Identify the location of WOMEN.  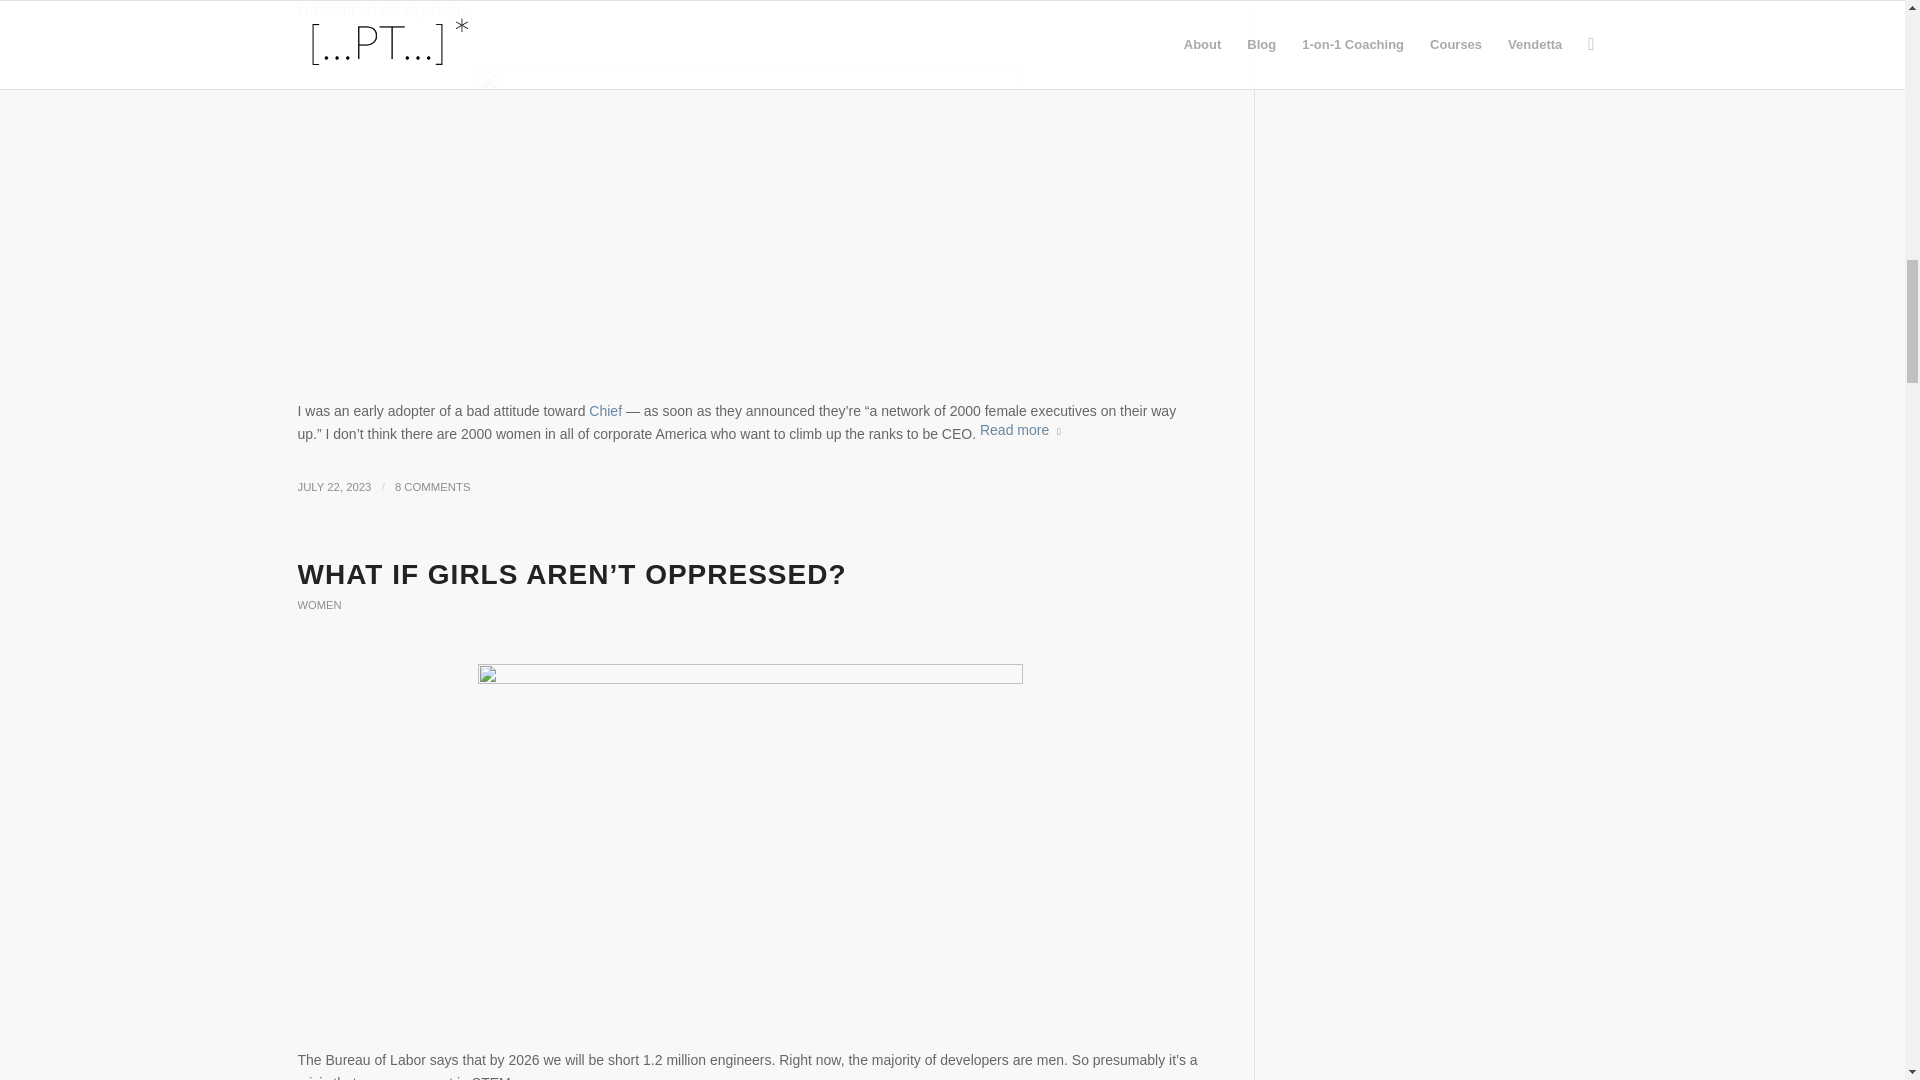
(442, 11).